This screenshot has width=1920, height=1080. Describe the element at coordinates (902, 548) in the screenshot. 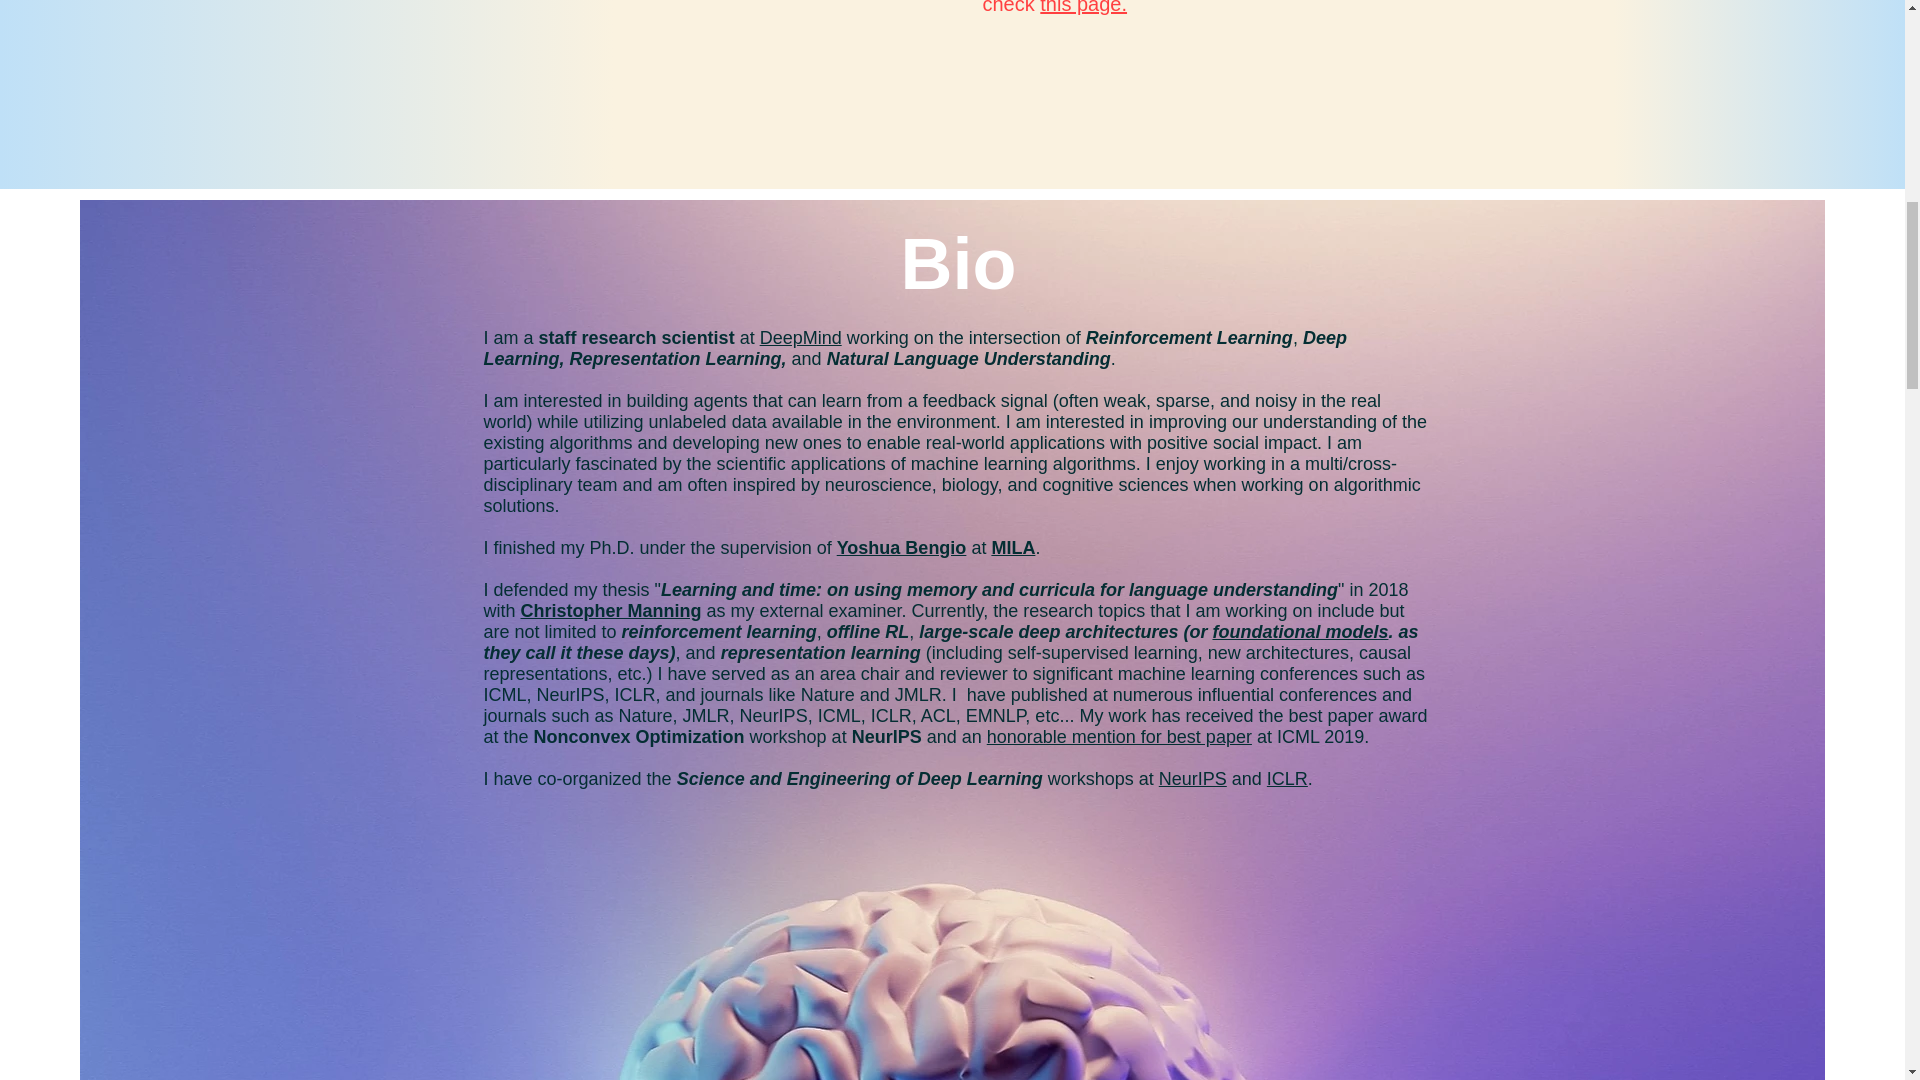

I see `Yoshua Bengio` at that location.